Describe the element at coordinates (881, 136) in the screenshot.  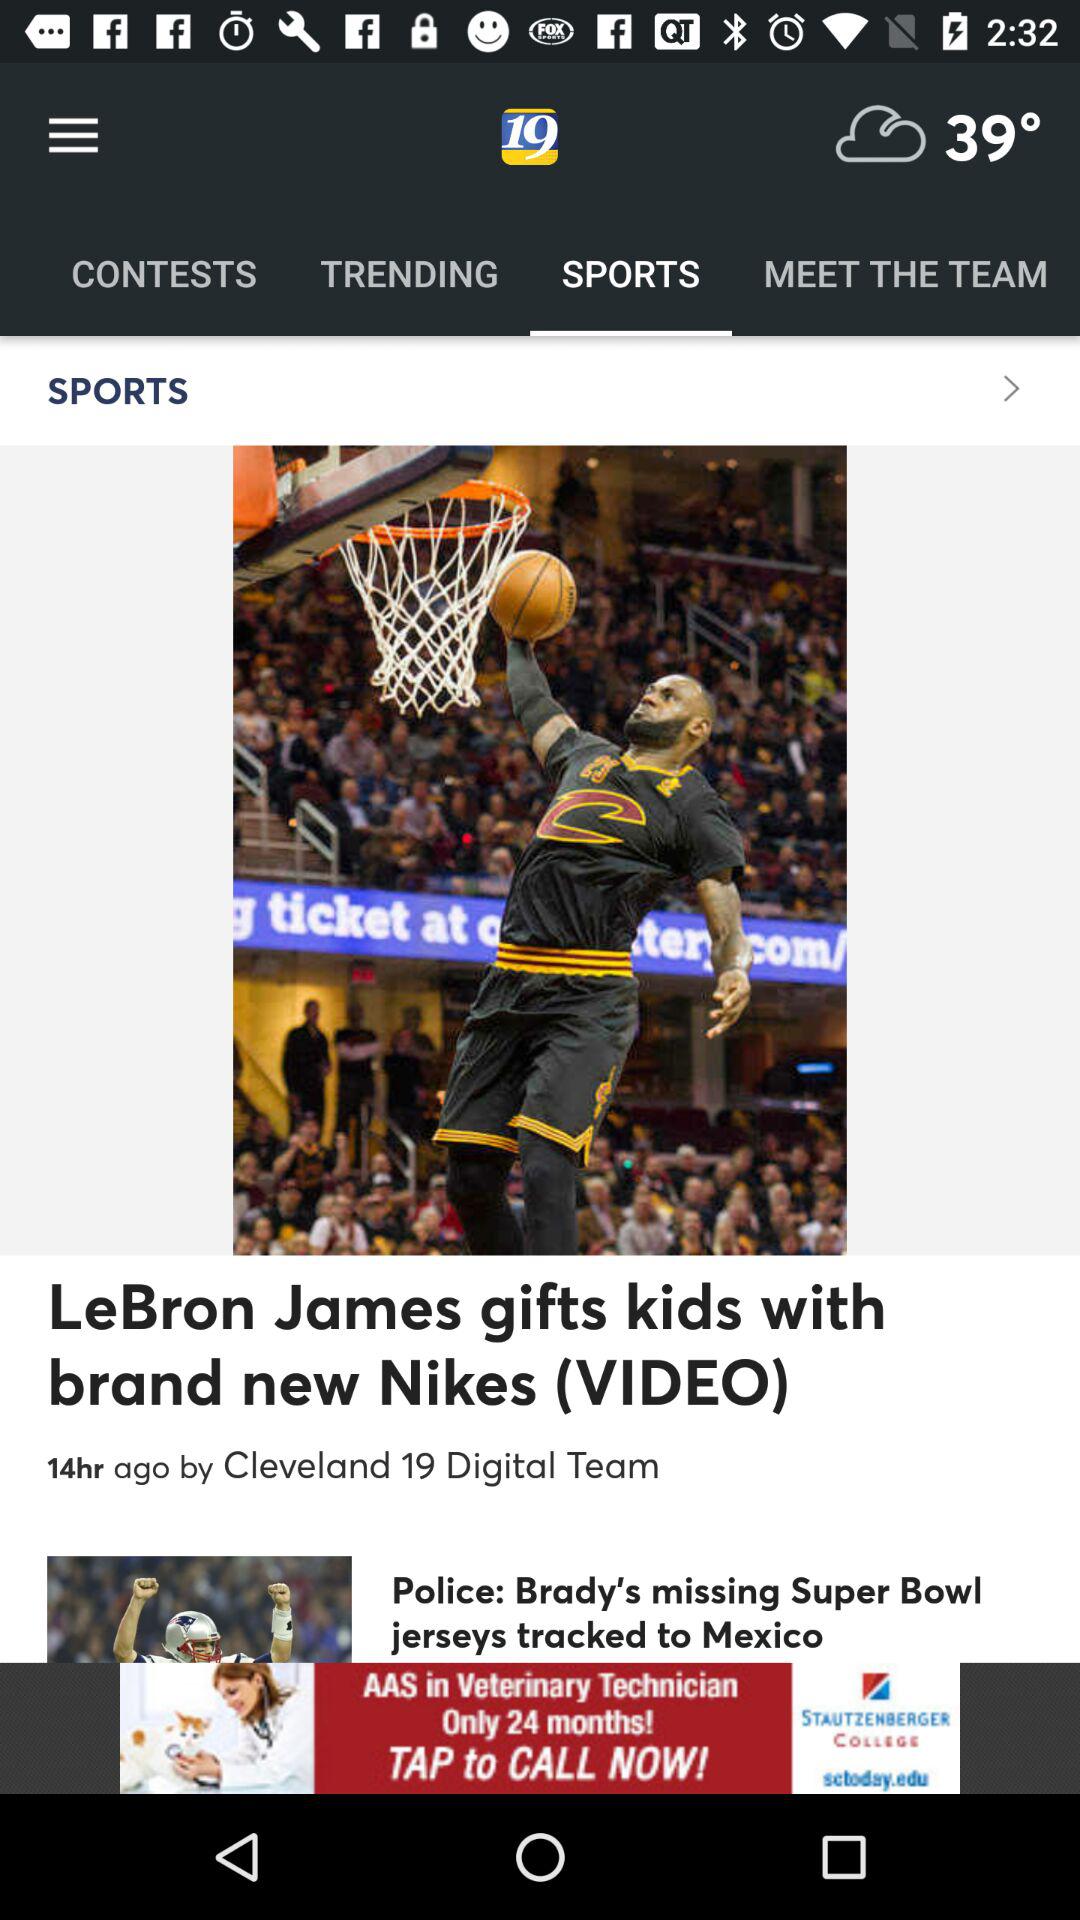
I see `check the weather` at that location.